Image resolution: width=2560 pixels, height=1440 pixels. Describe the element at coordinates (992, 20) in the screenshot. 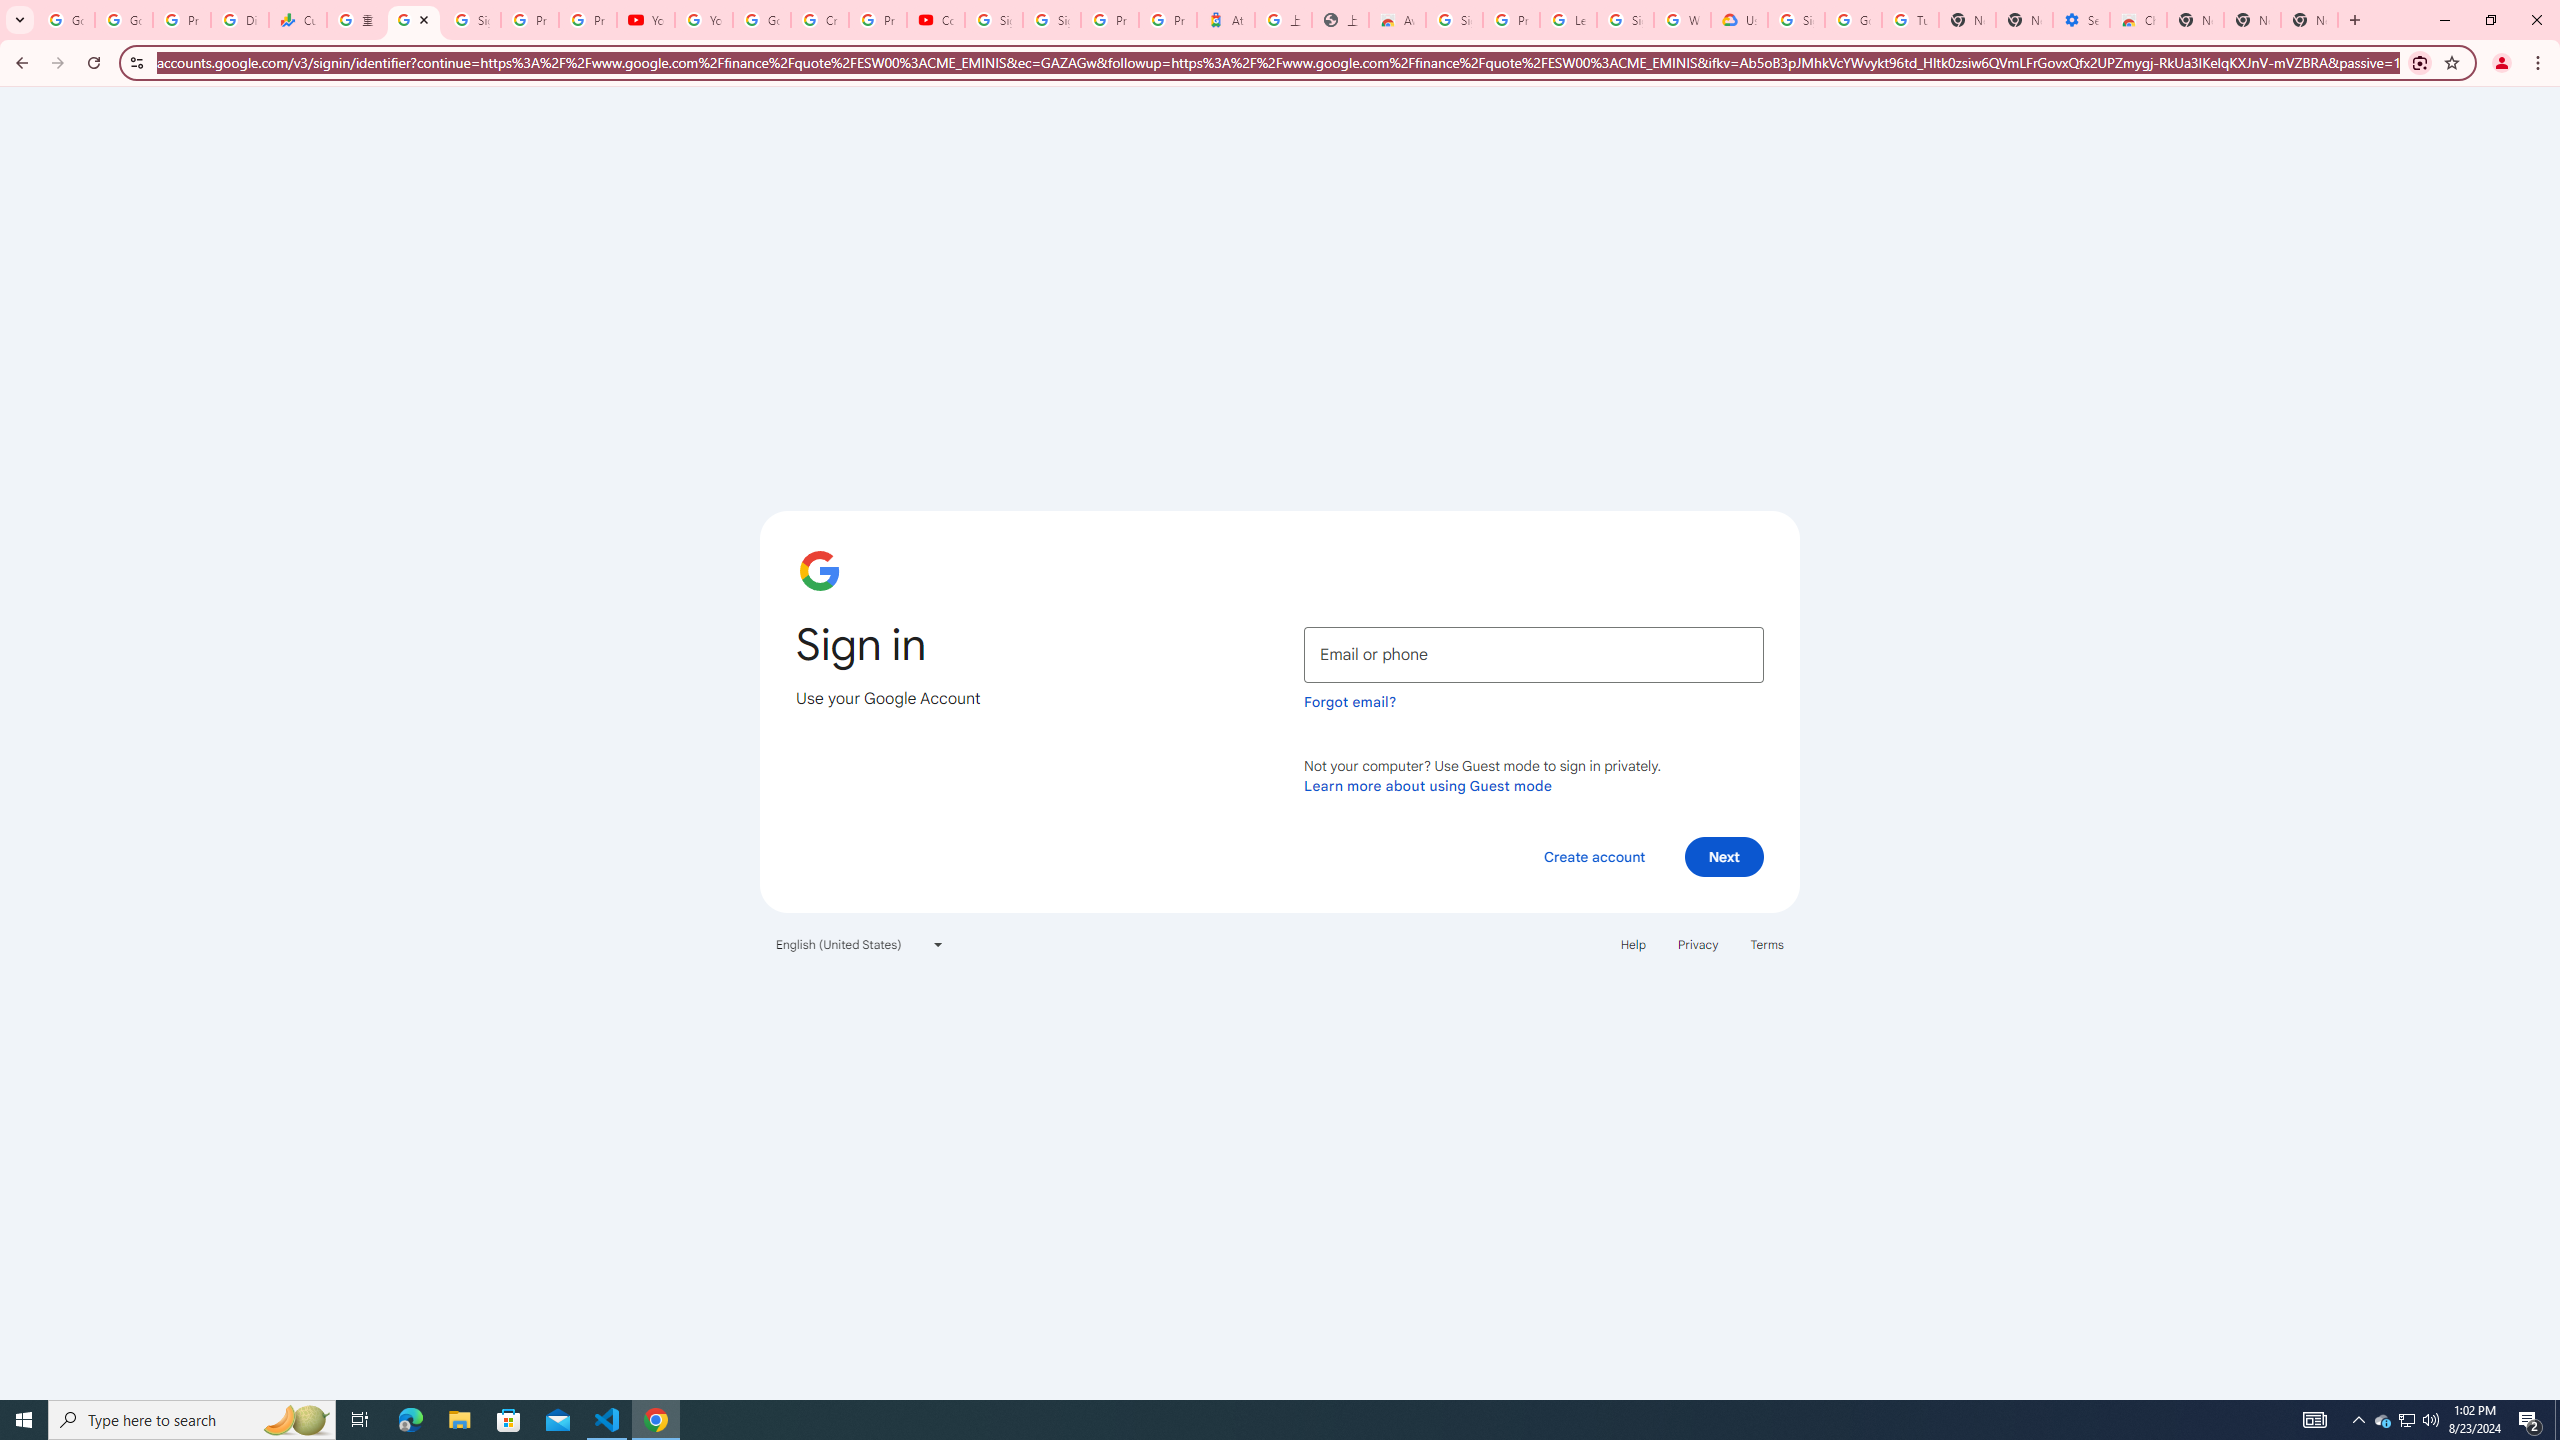

I see `Sign in - Google Accounts` at that location.